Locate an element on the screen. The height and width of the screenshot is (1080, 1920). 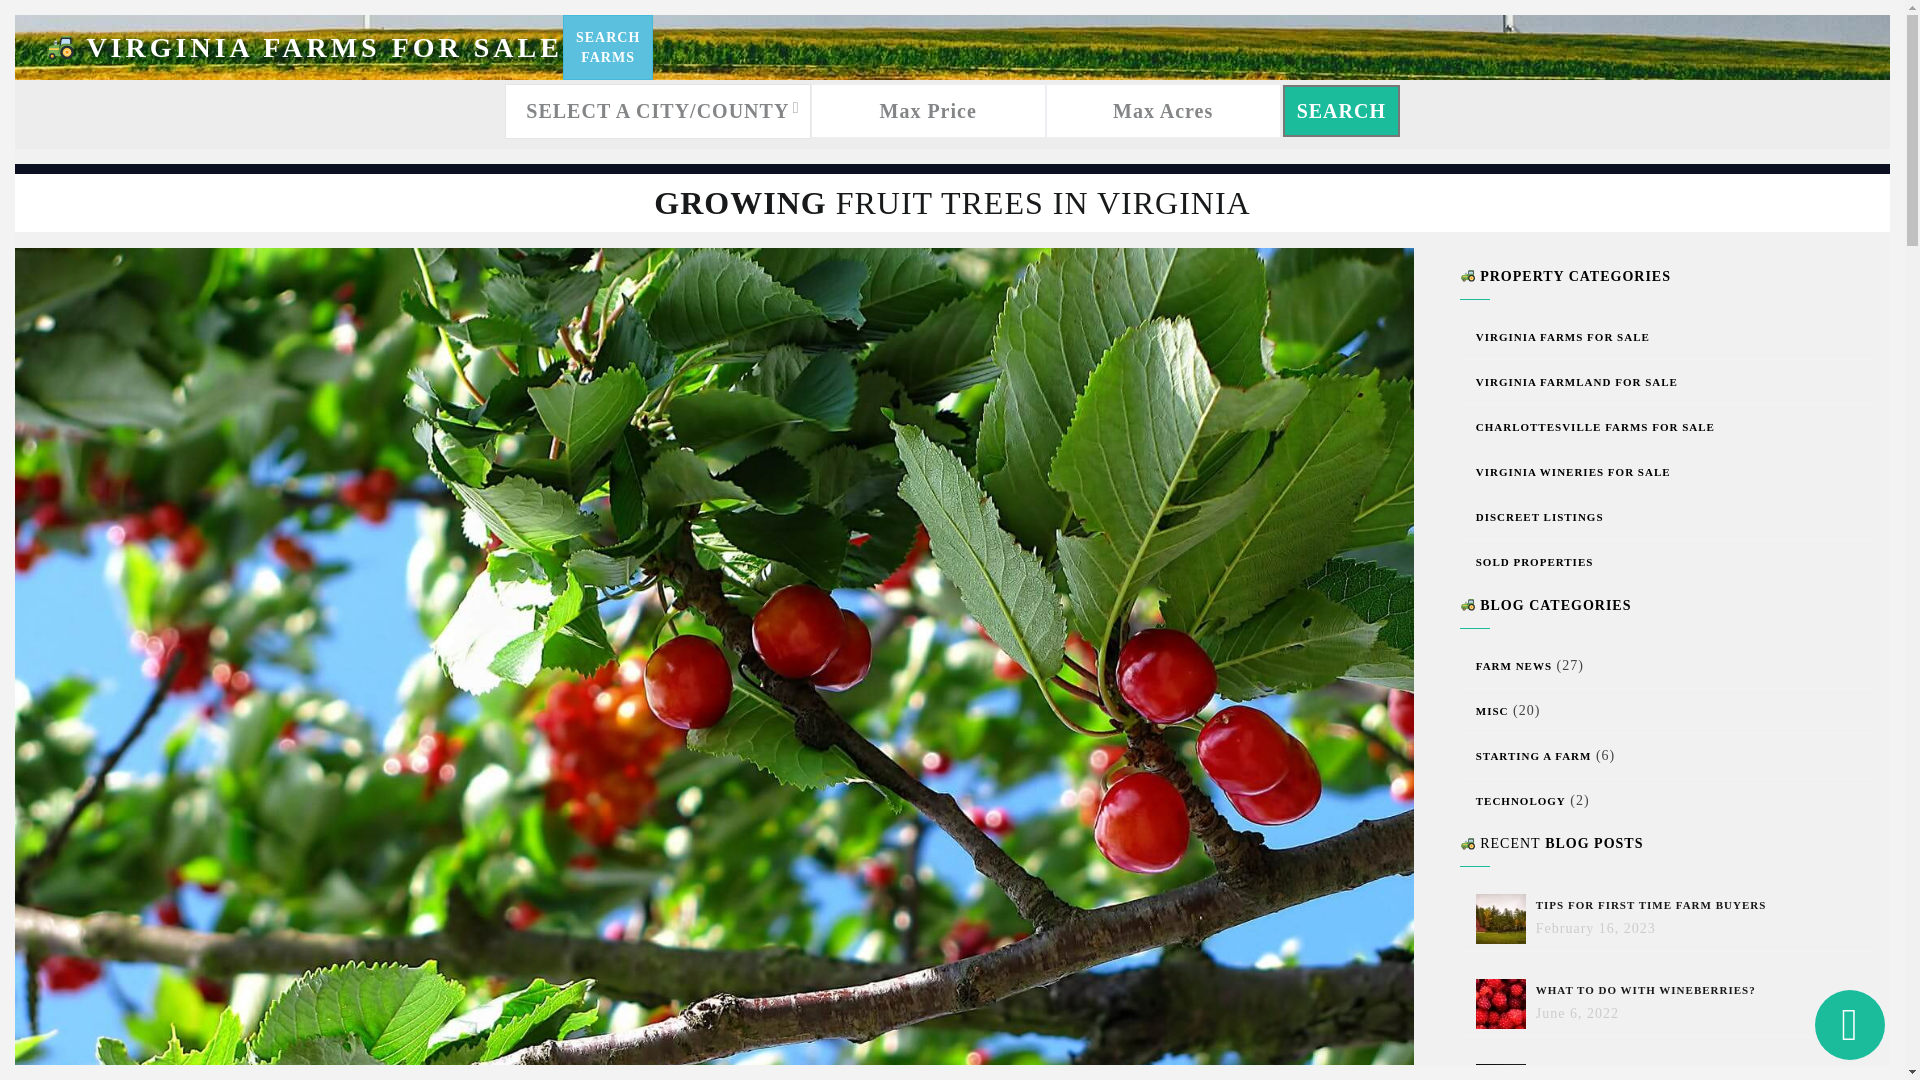
SOLD PROPERTIES is located at coordinates (1534, 562).